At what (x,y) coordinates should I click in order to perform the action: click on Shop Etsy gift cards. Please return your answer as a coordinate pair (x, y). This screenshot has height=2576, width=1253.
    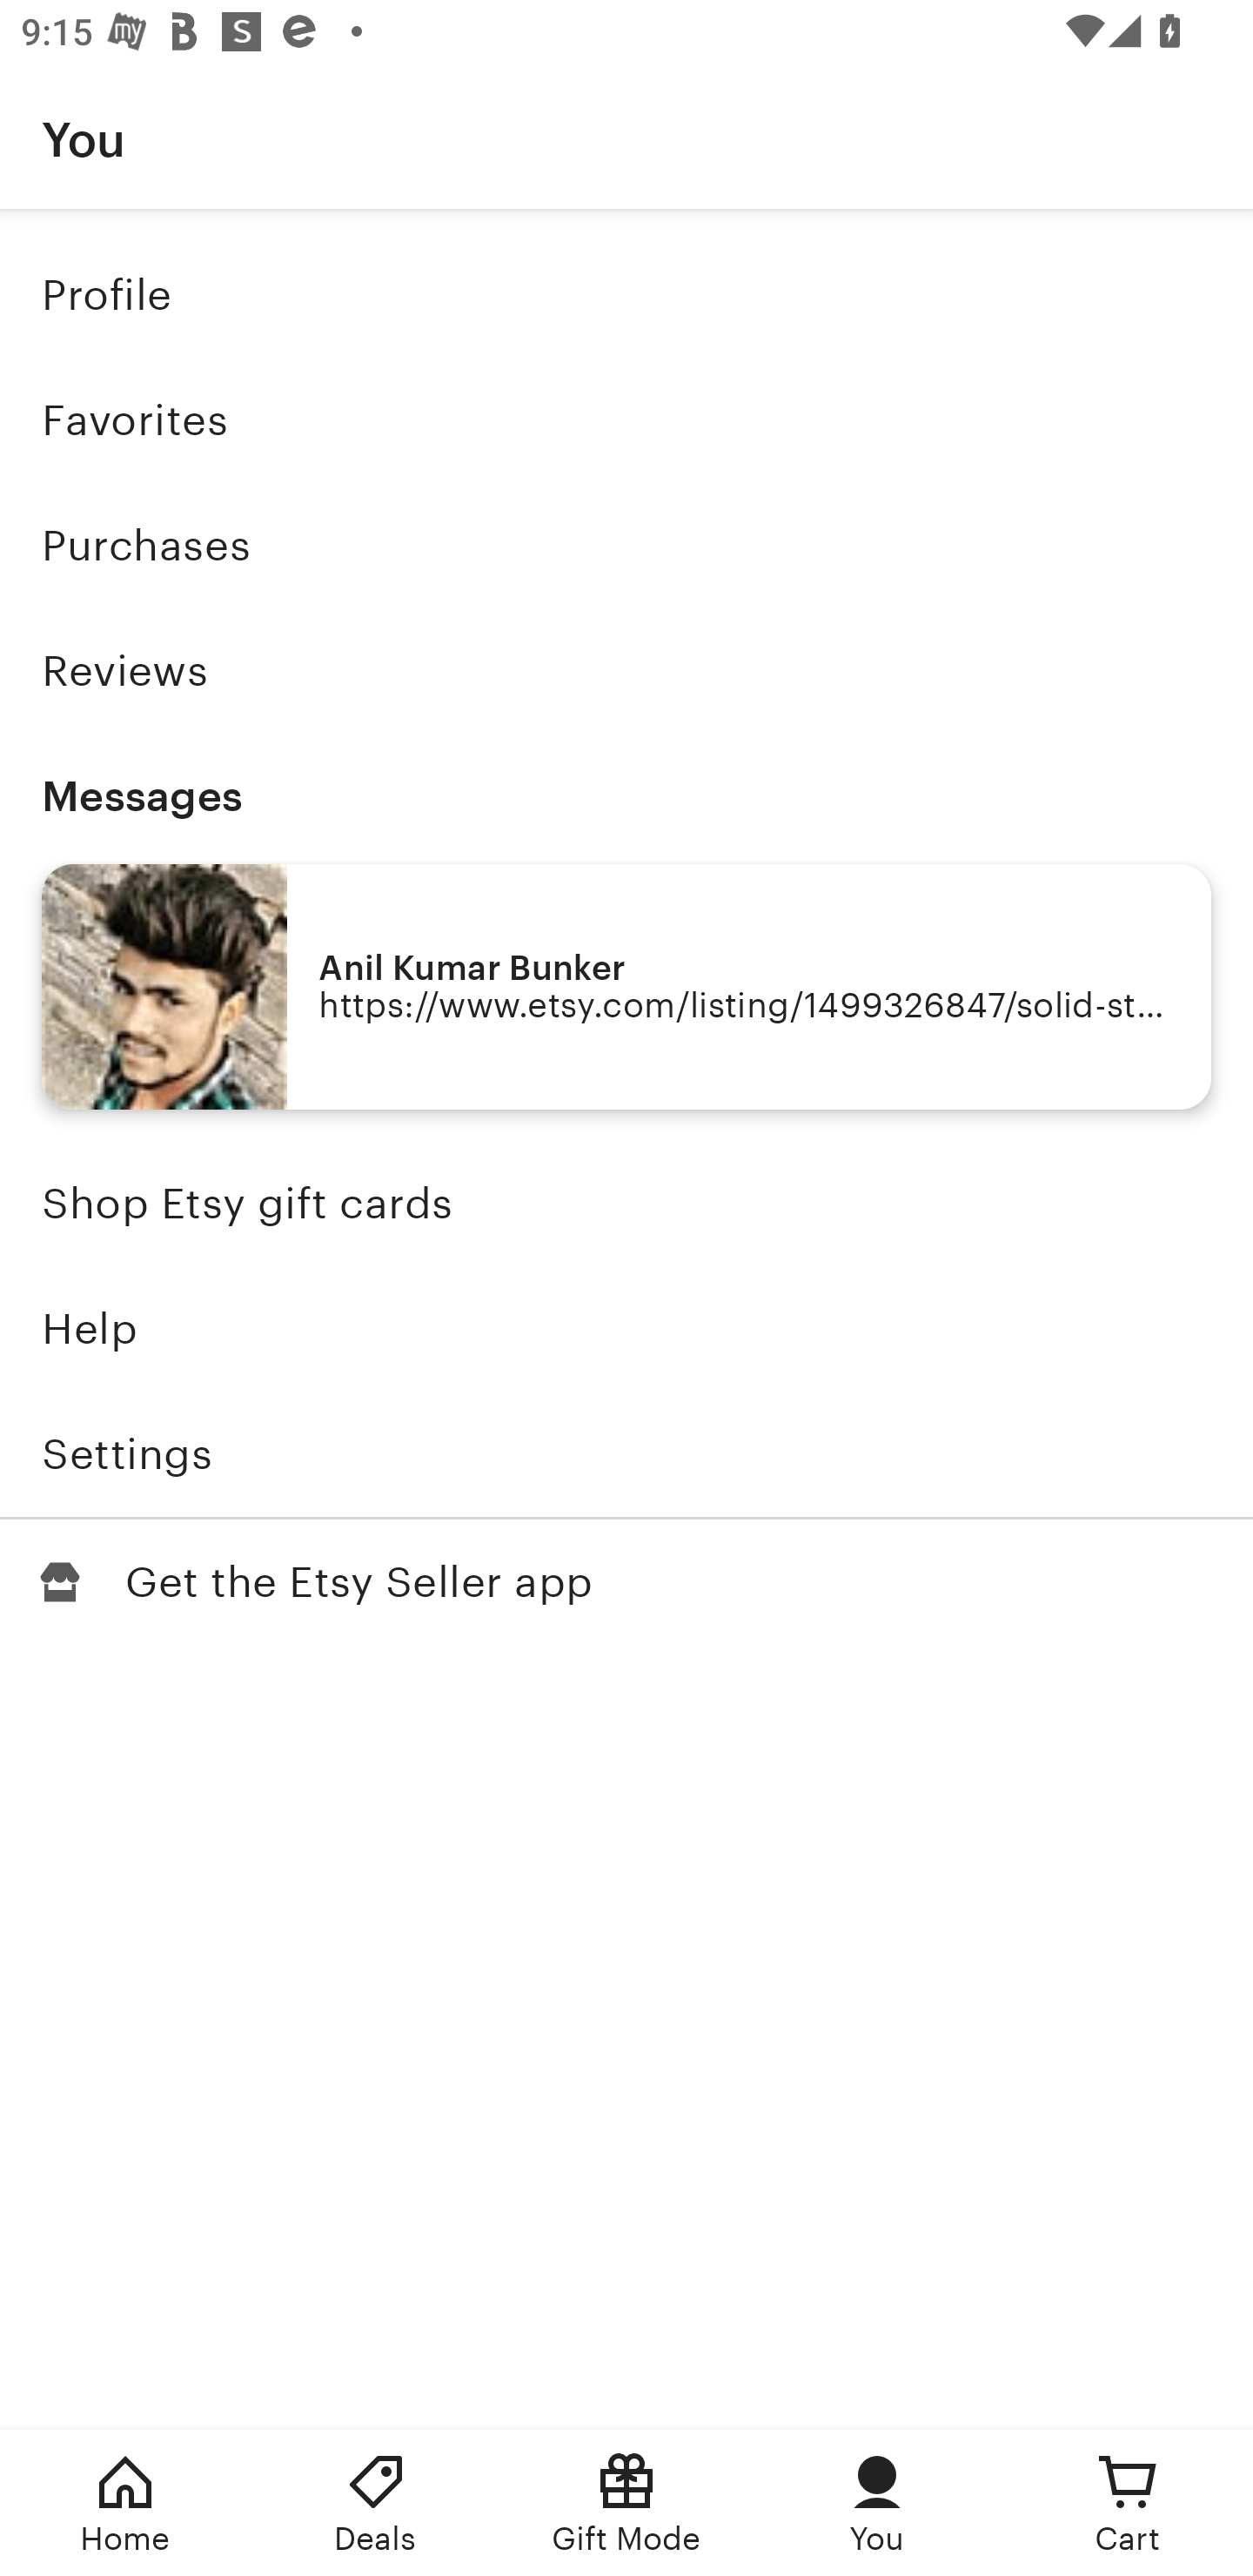
    Looking at the image, I should click on (626, 1204).